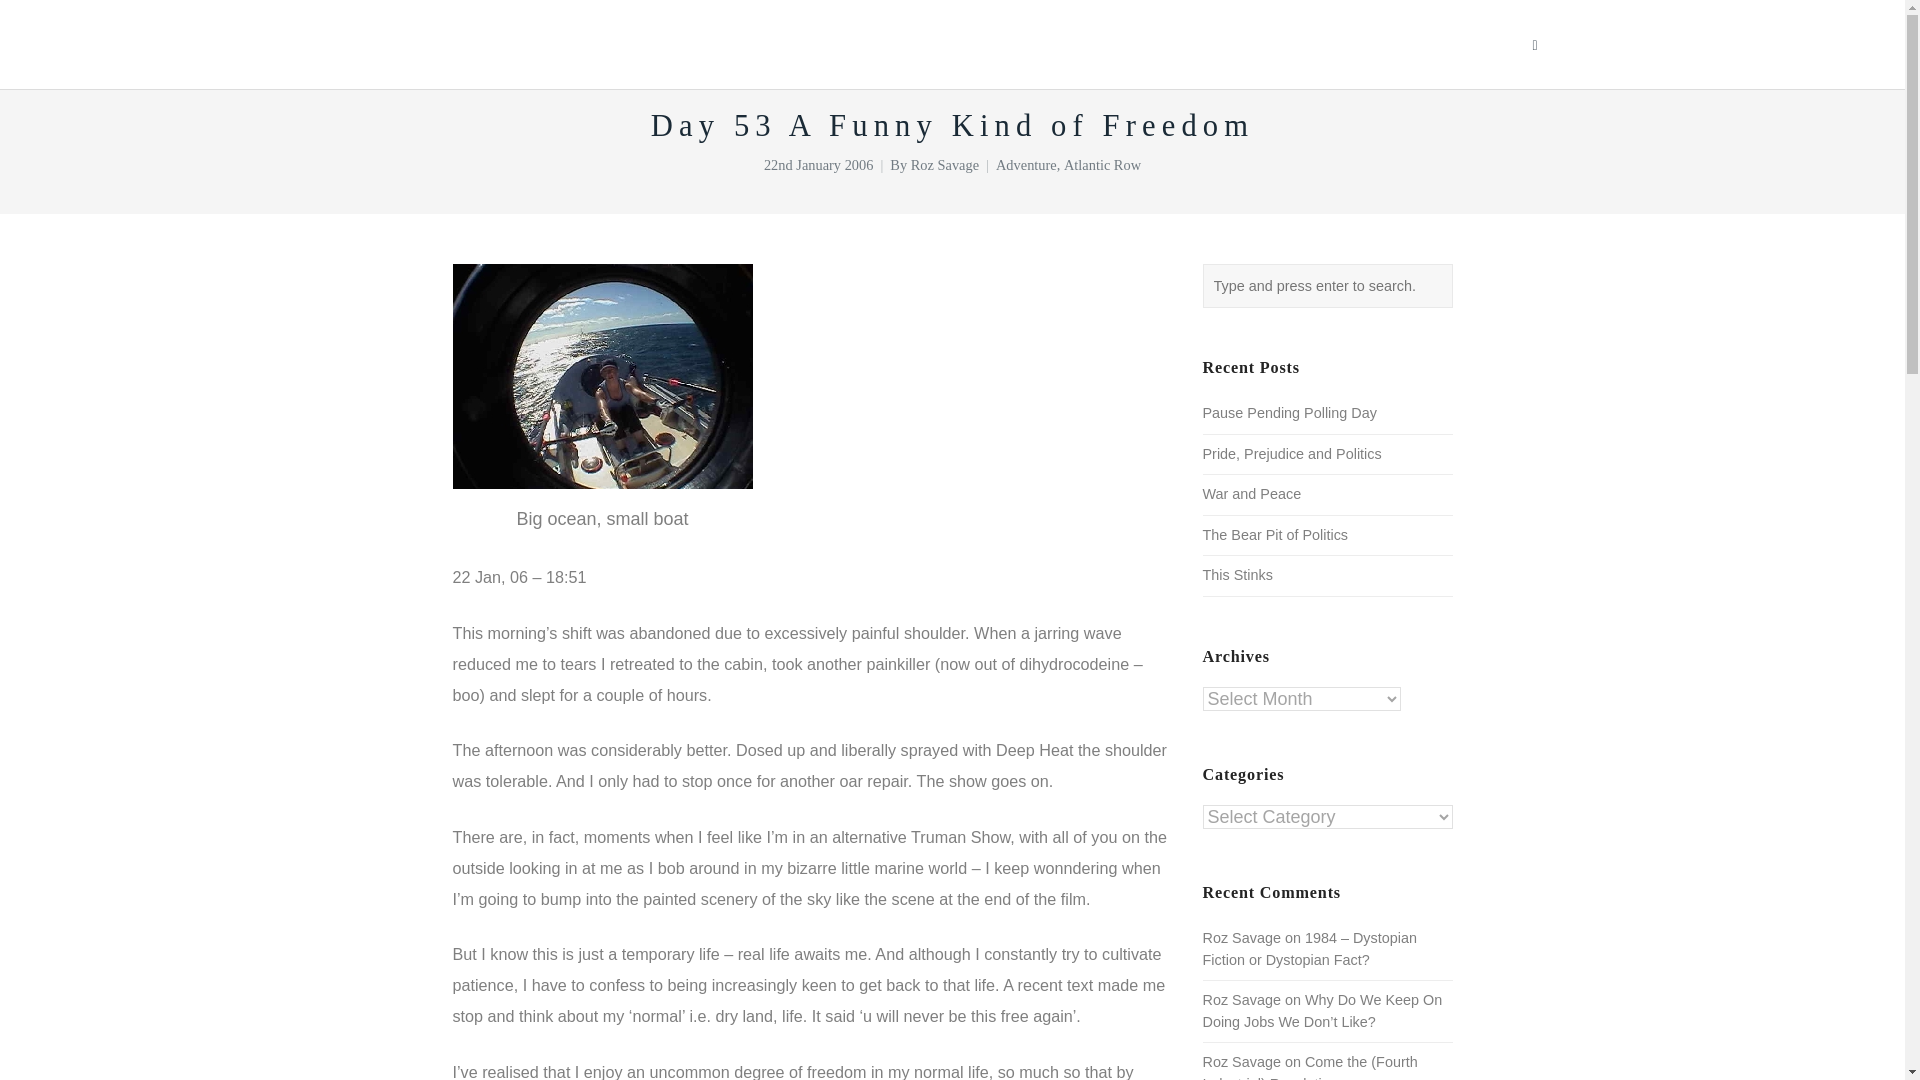 The height and width of the screenshot is (1080, 1920). Describe the element at coordinates (1290, 454) in the screenshot. I see `Pride, Prejudice and Politics` at that location.